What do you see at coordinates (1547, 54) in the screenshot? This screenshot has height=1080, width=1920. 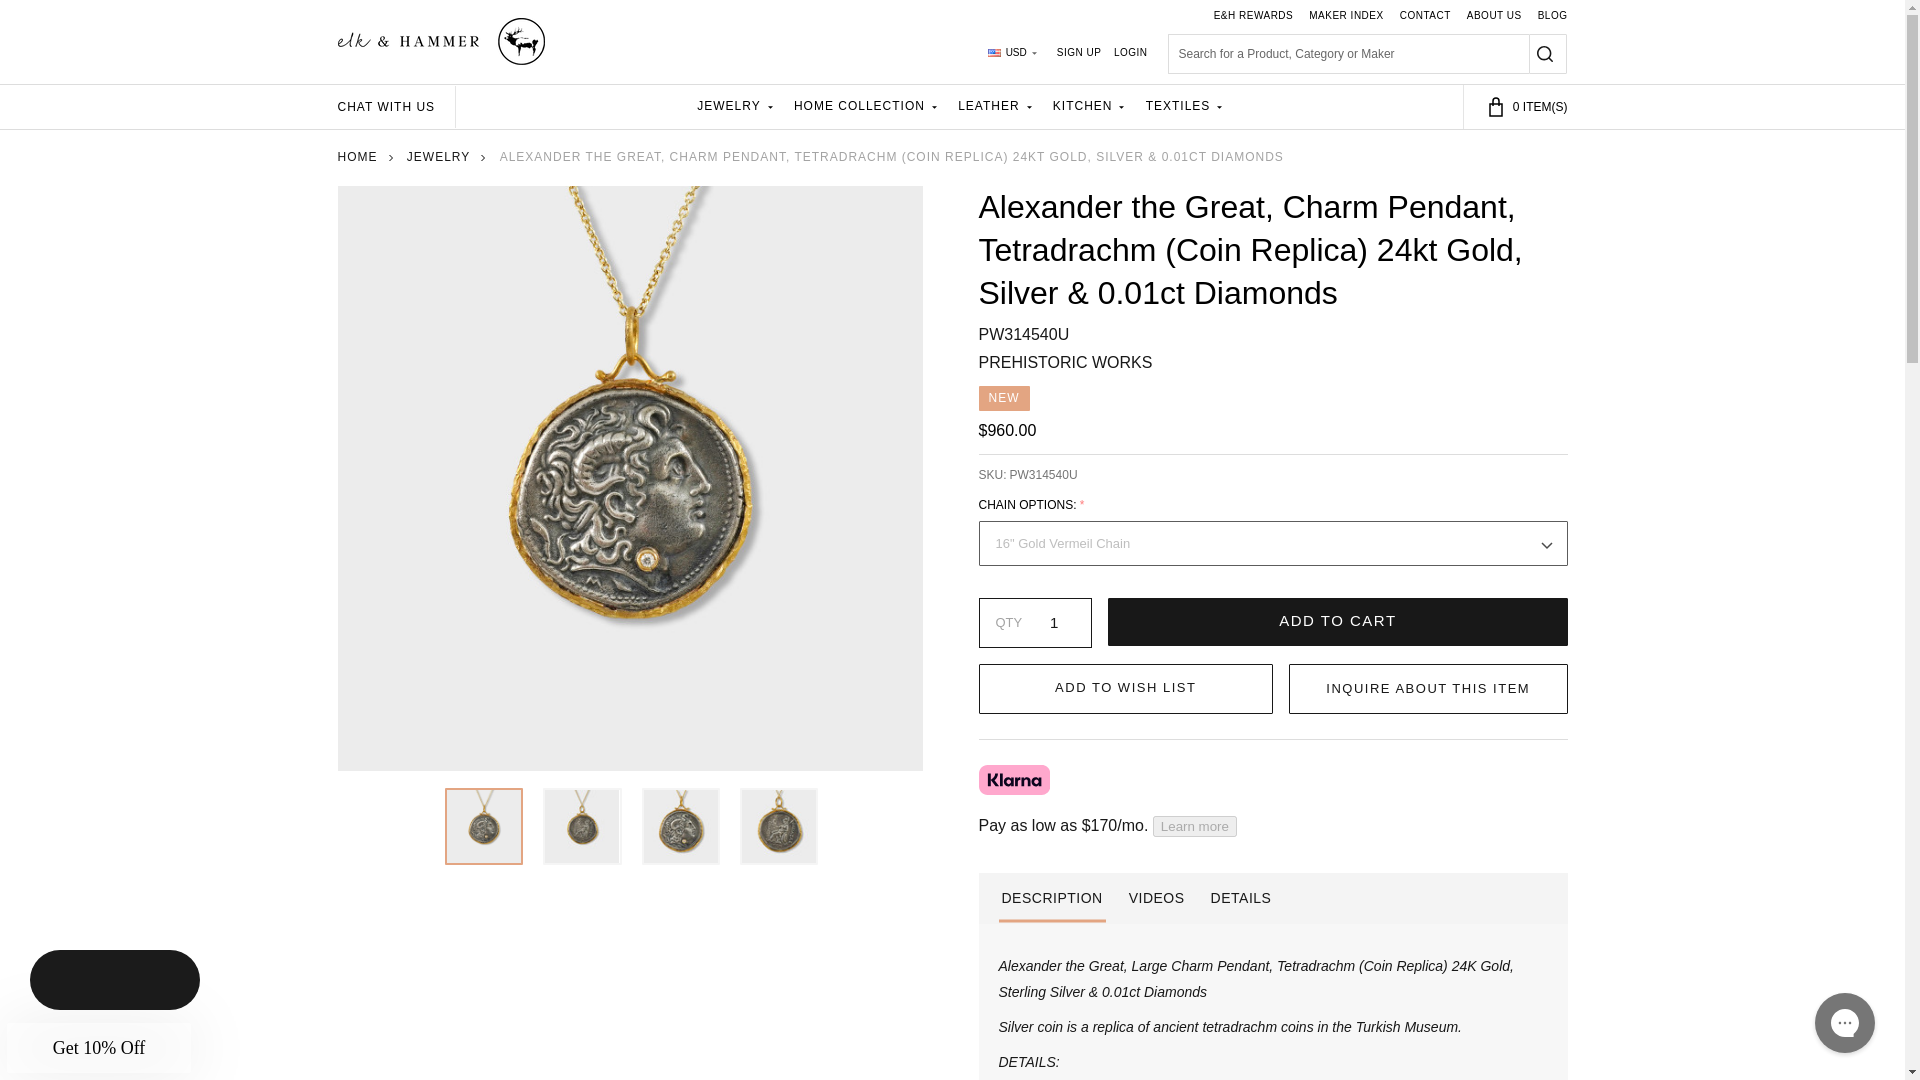 I see `SEARCH` at bounding box center [1547, 54].